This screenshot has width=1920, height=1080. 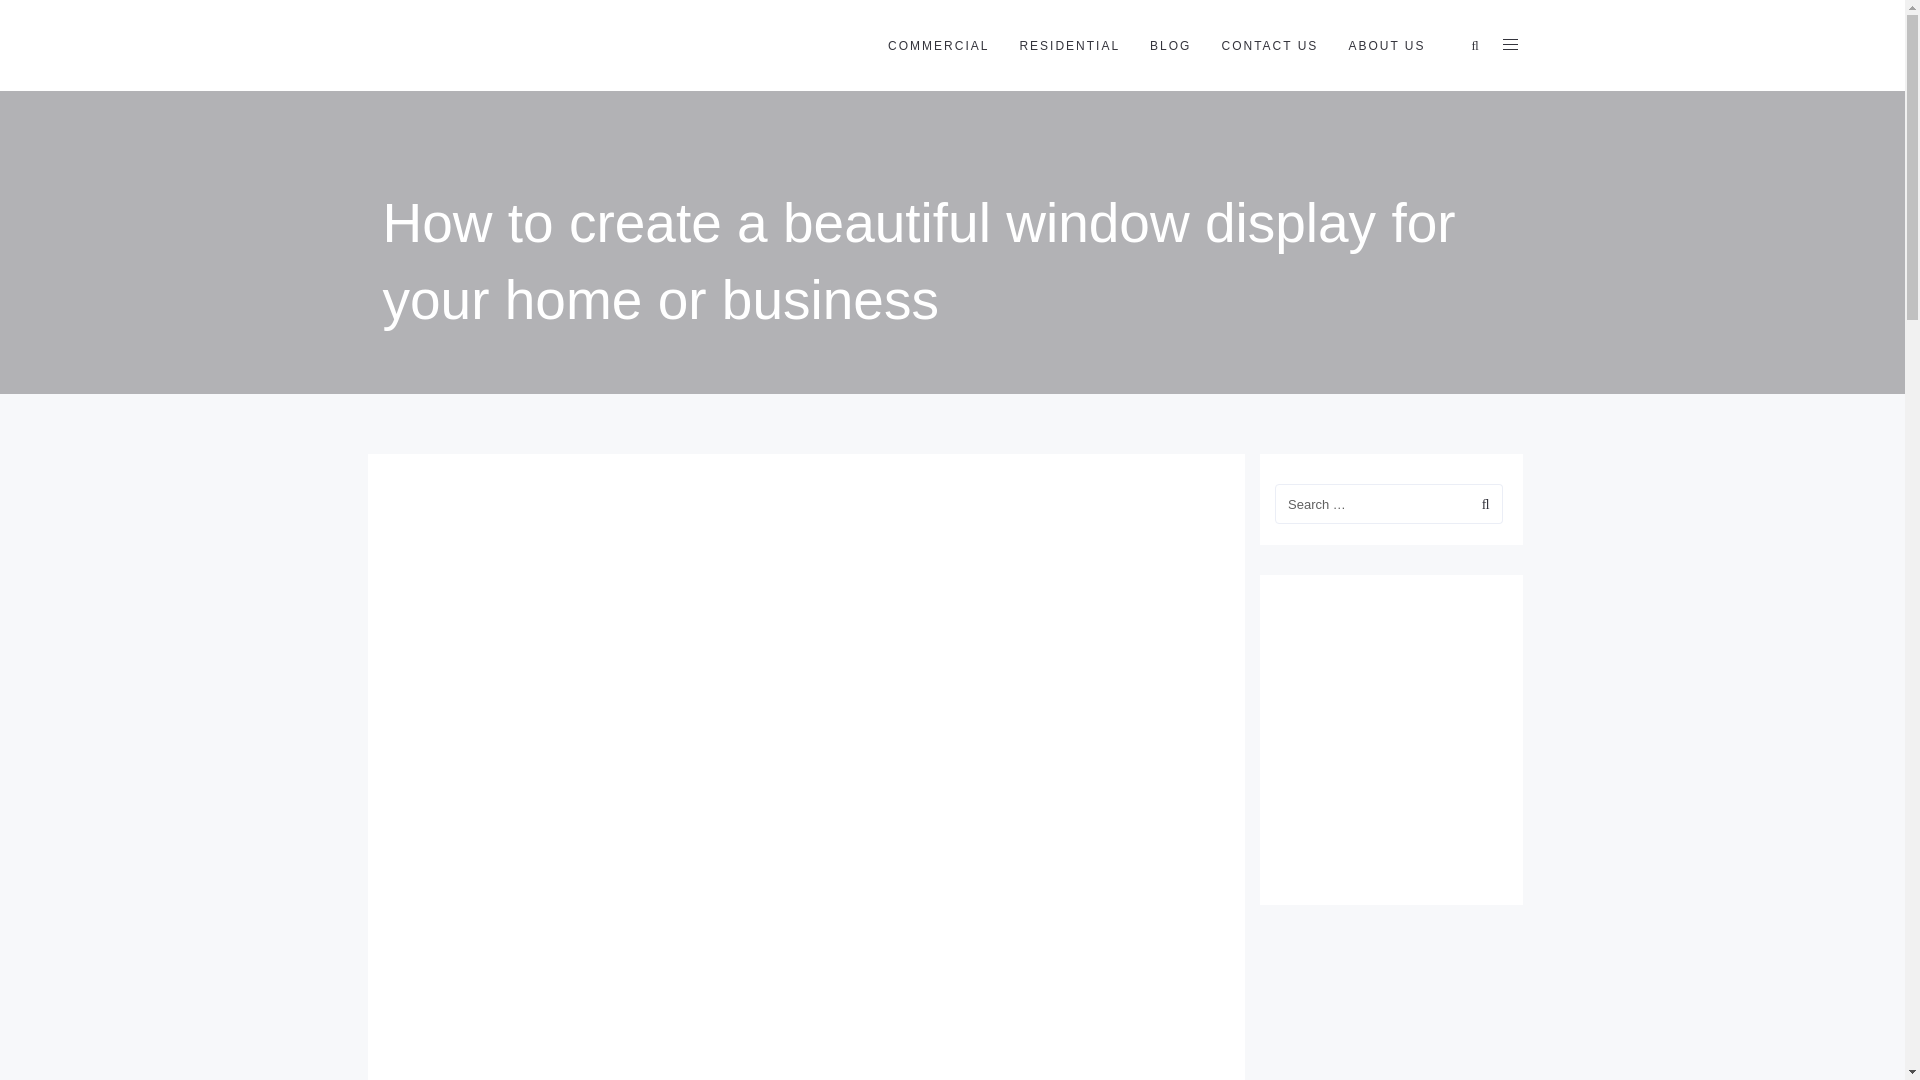 What do you see at coordinates (1268, 46) in the screenshot?
I see `CONTACT US` at bounding box center [1268, 46].